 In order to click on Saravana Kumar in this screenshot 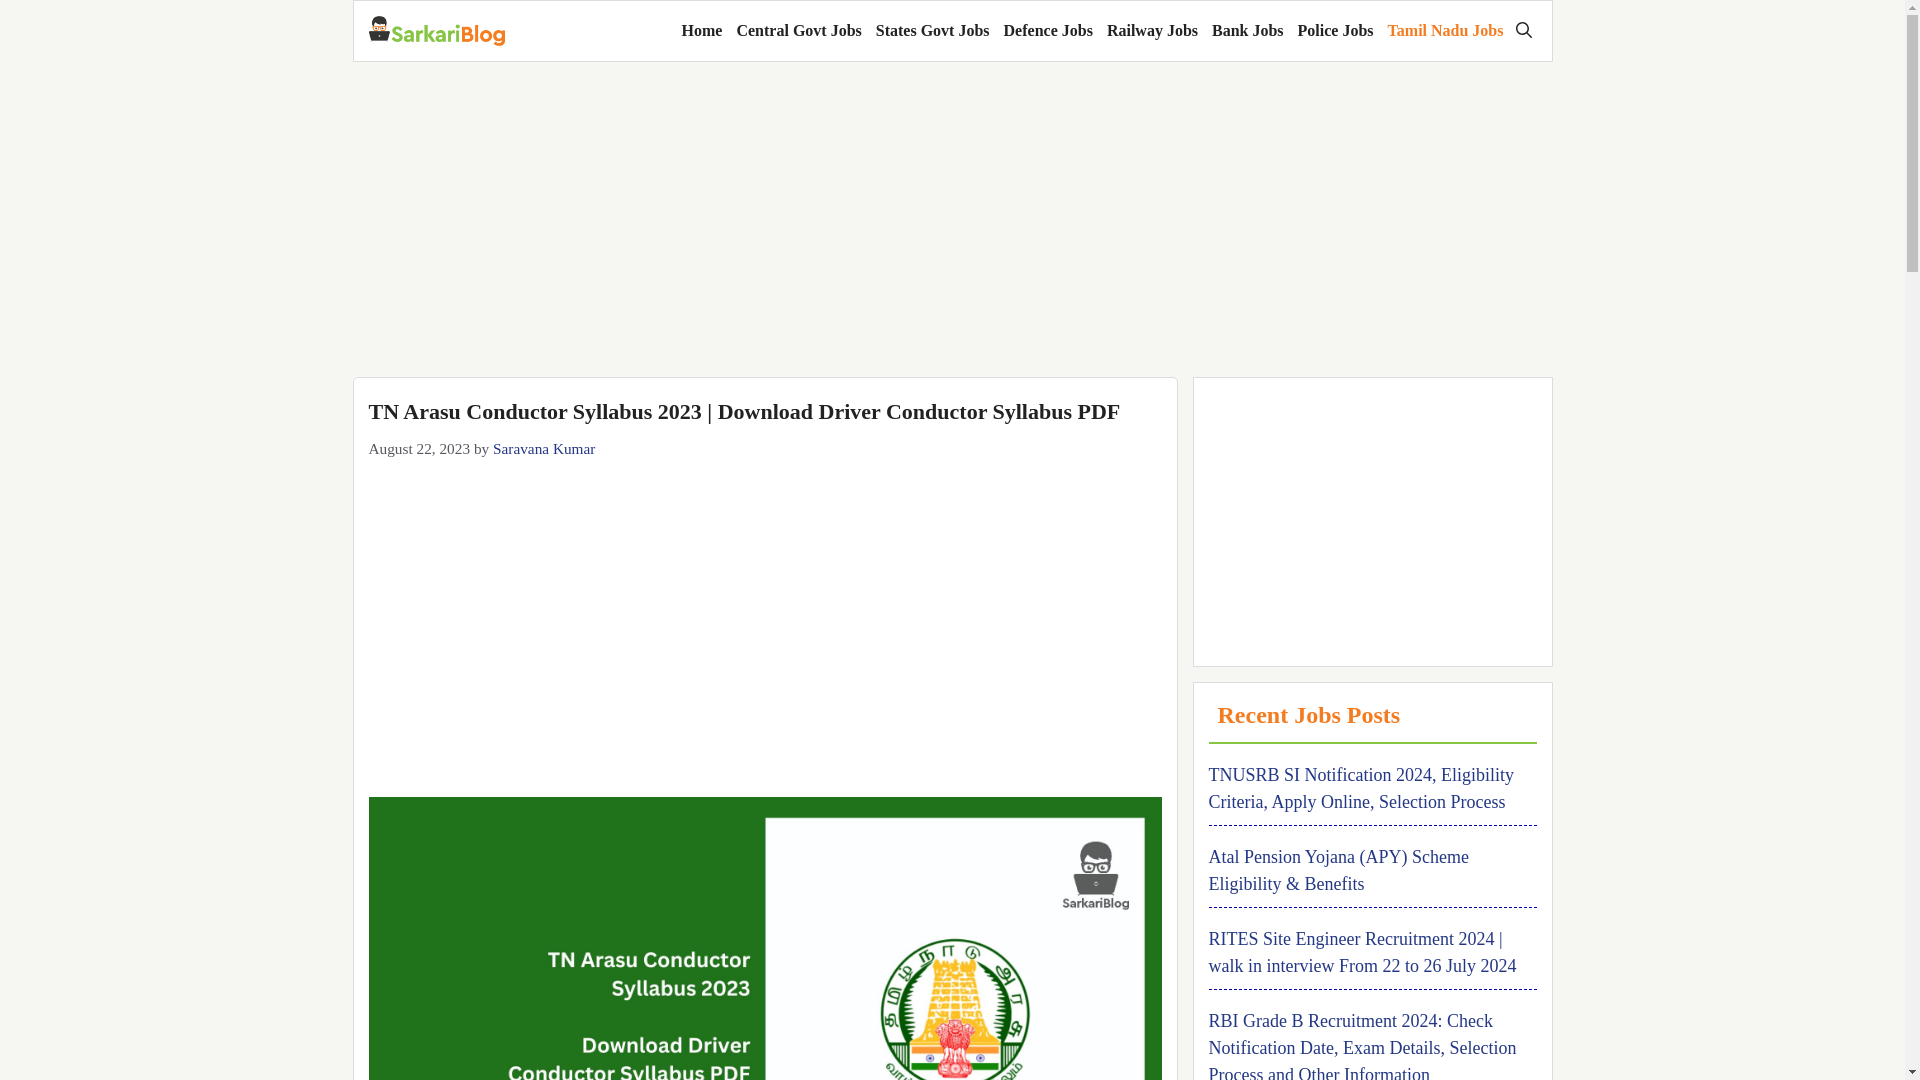, I will do `click(544, 448)`.